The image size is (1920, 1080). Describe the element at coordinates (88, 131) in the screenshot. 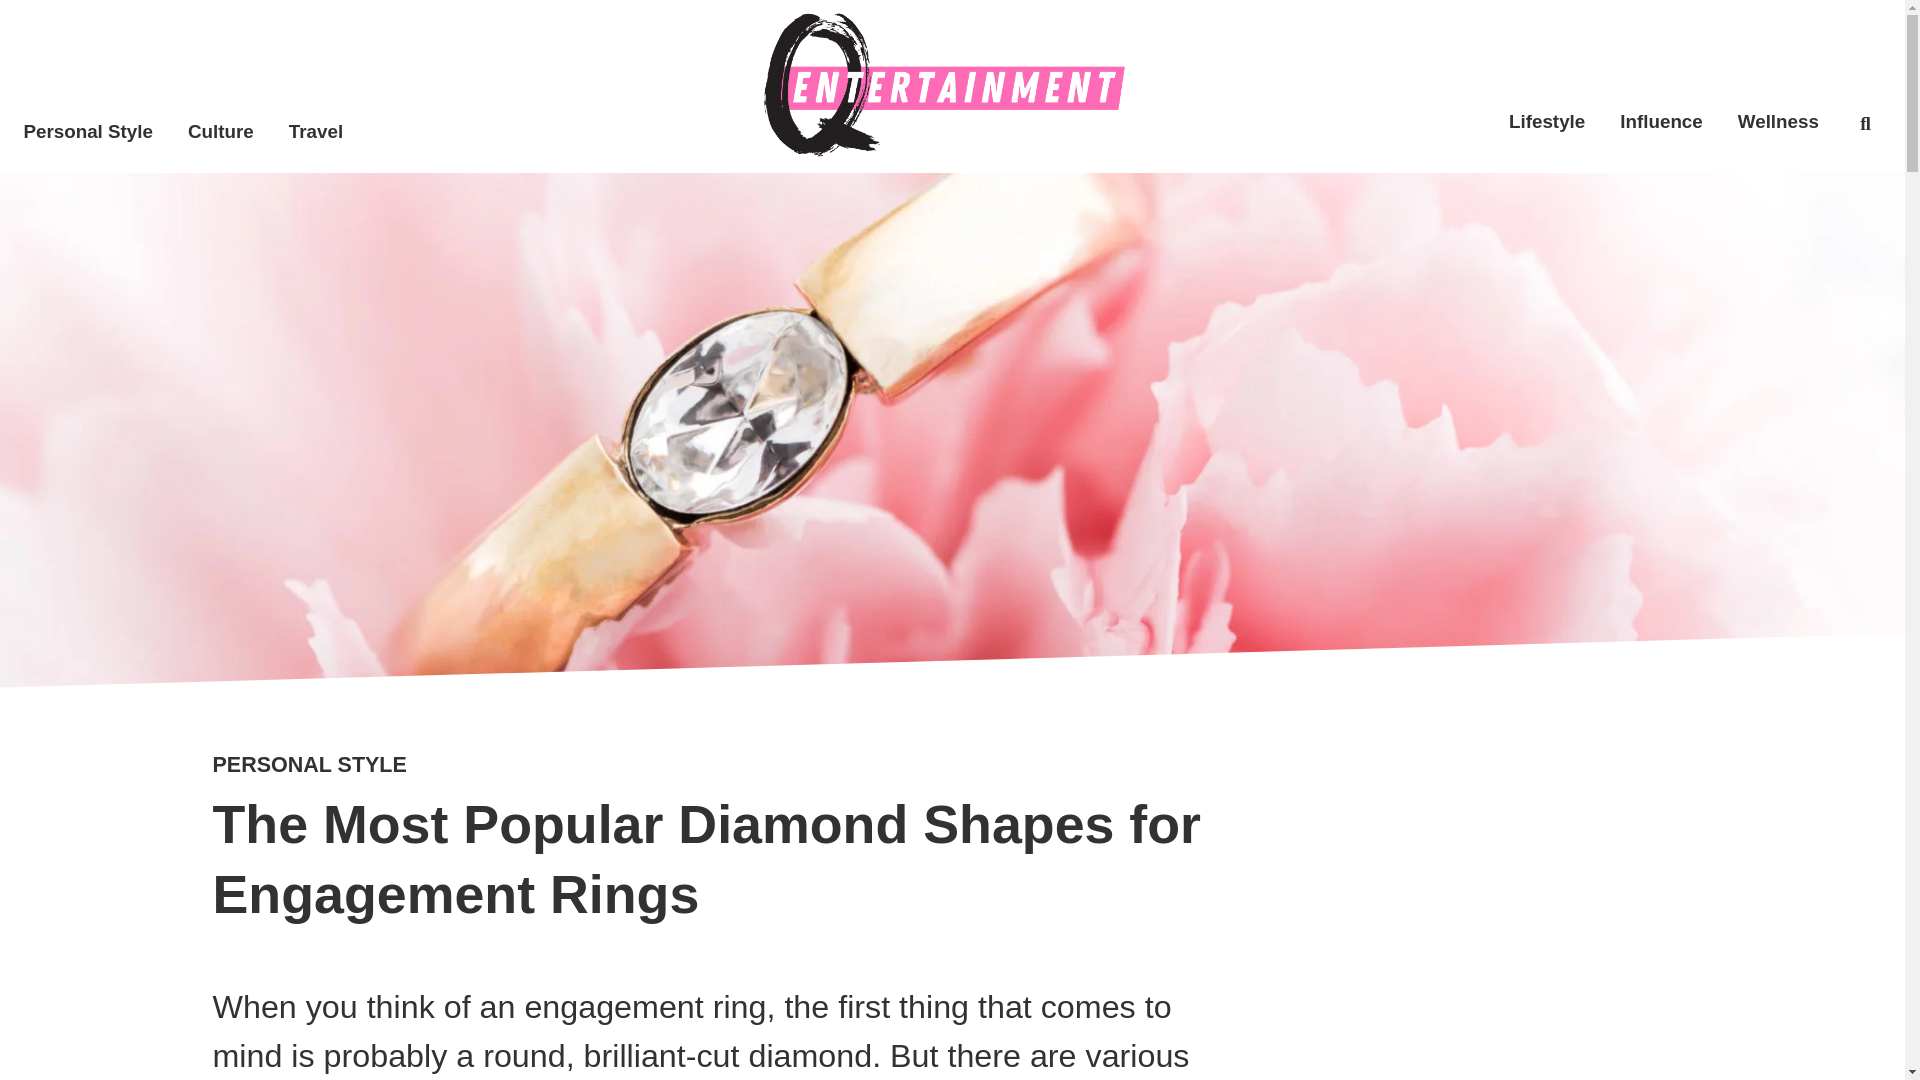

I see `Personal Style` at that location.